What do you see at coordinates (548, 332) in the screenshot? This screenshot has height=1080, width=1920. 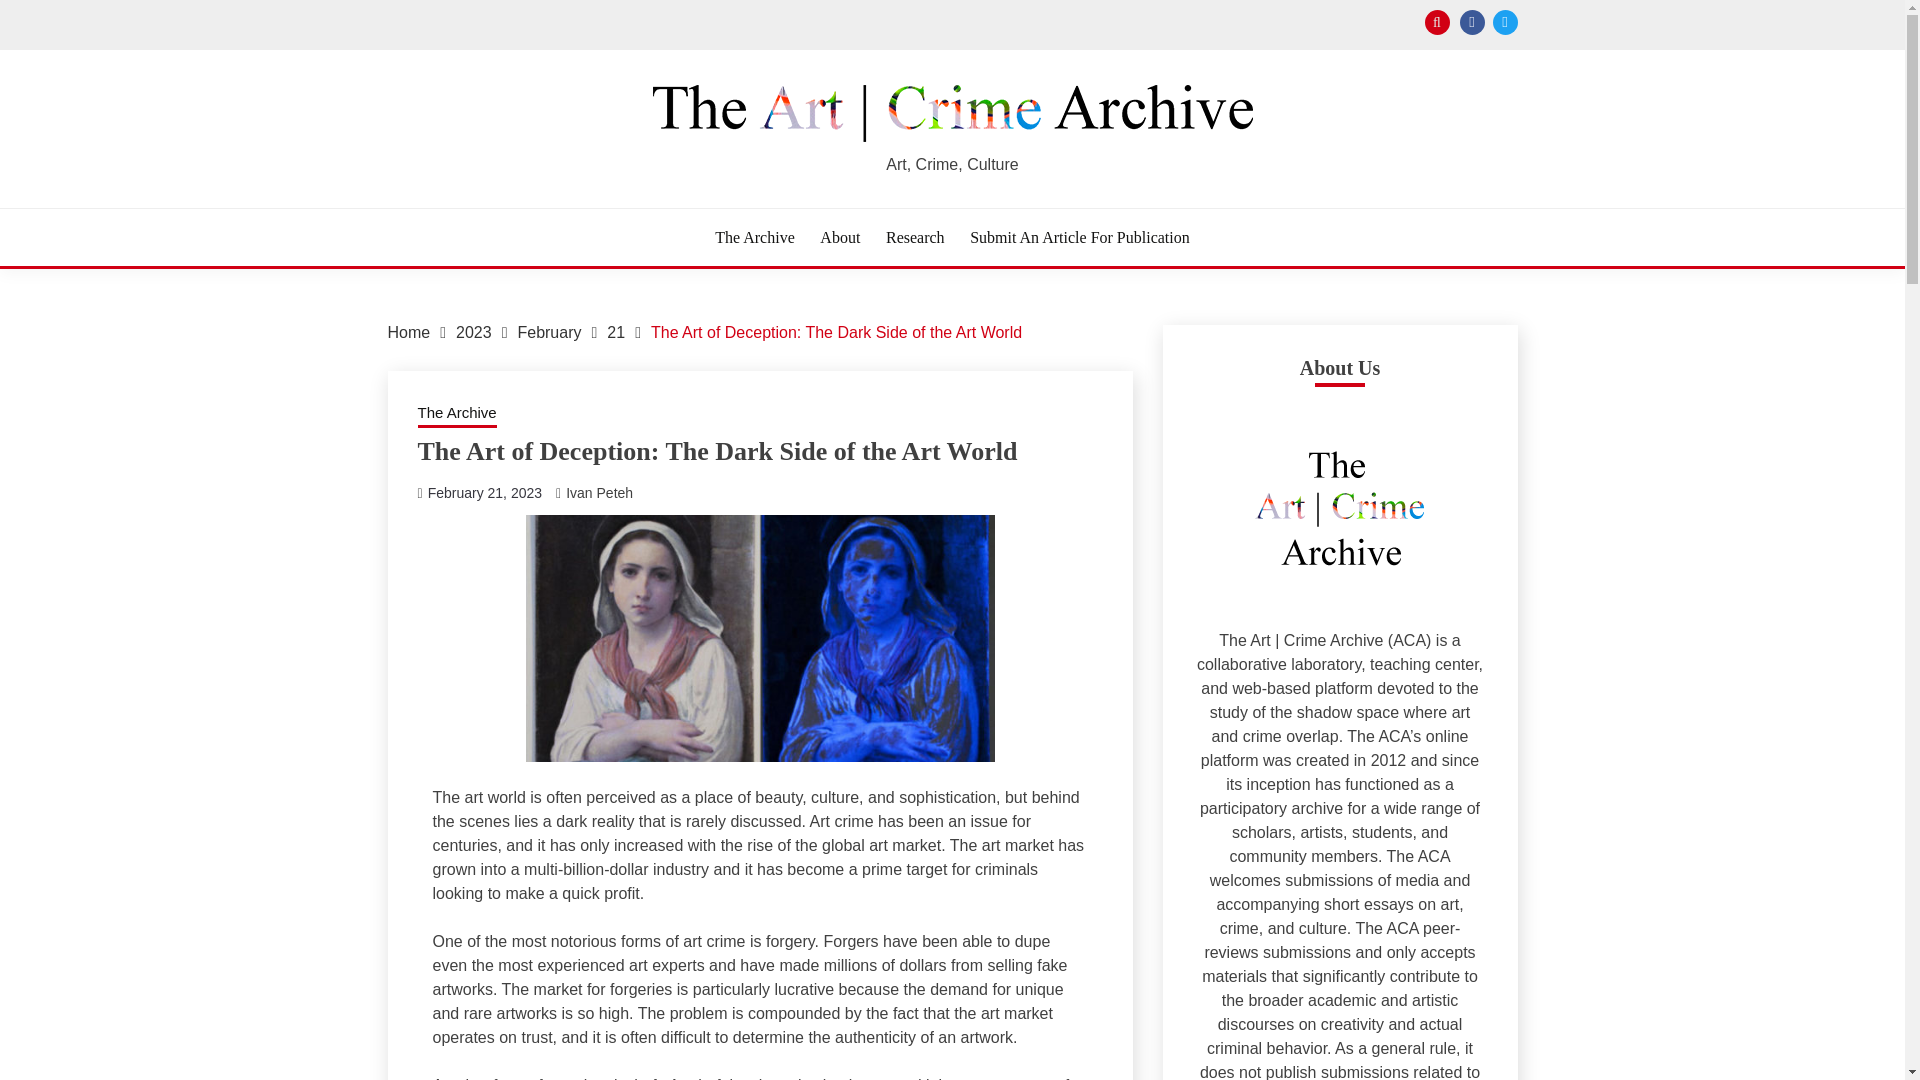 I see `February` at bounding box center [548, 332].